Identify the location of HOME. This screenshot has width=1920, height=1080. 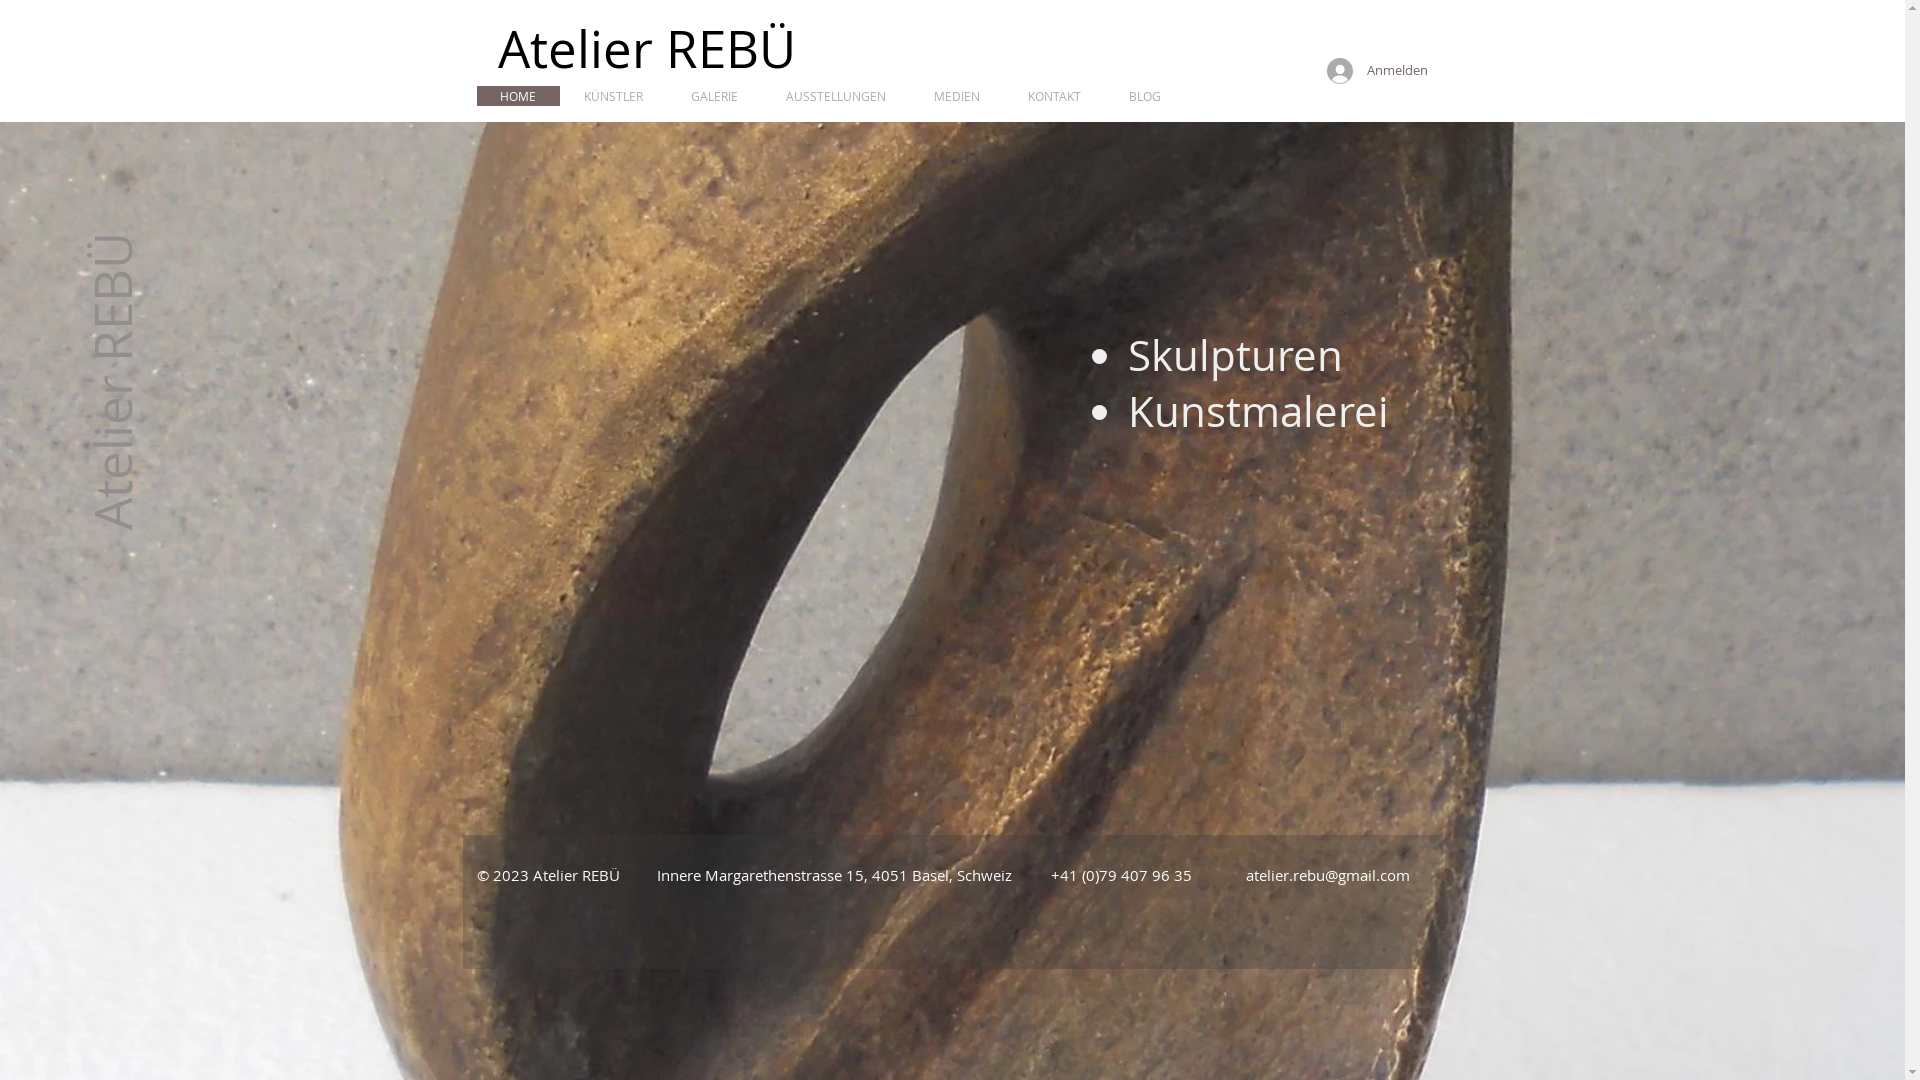
(519, 98).